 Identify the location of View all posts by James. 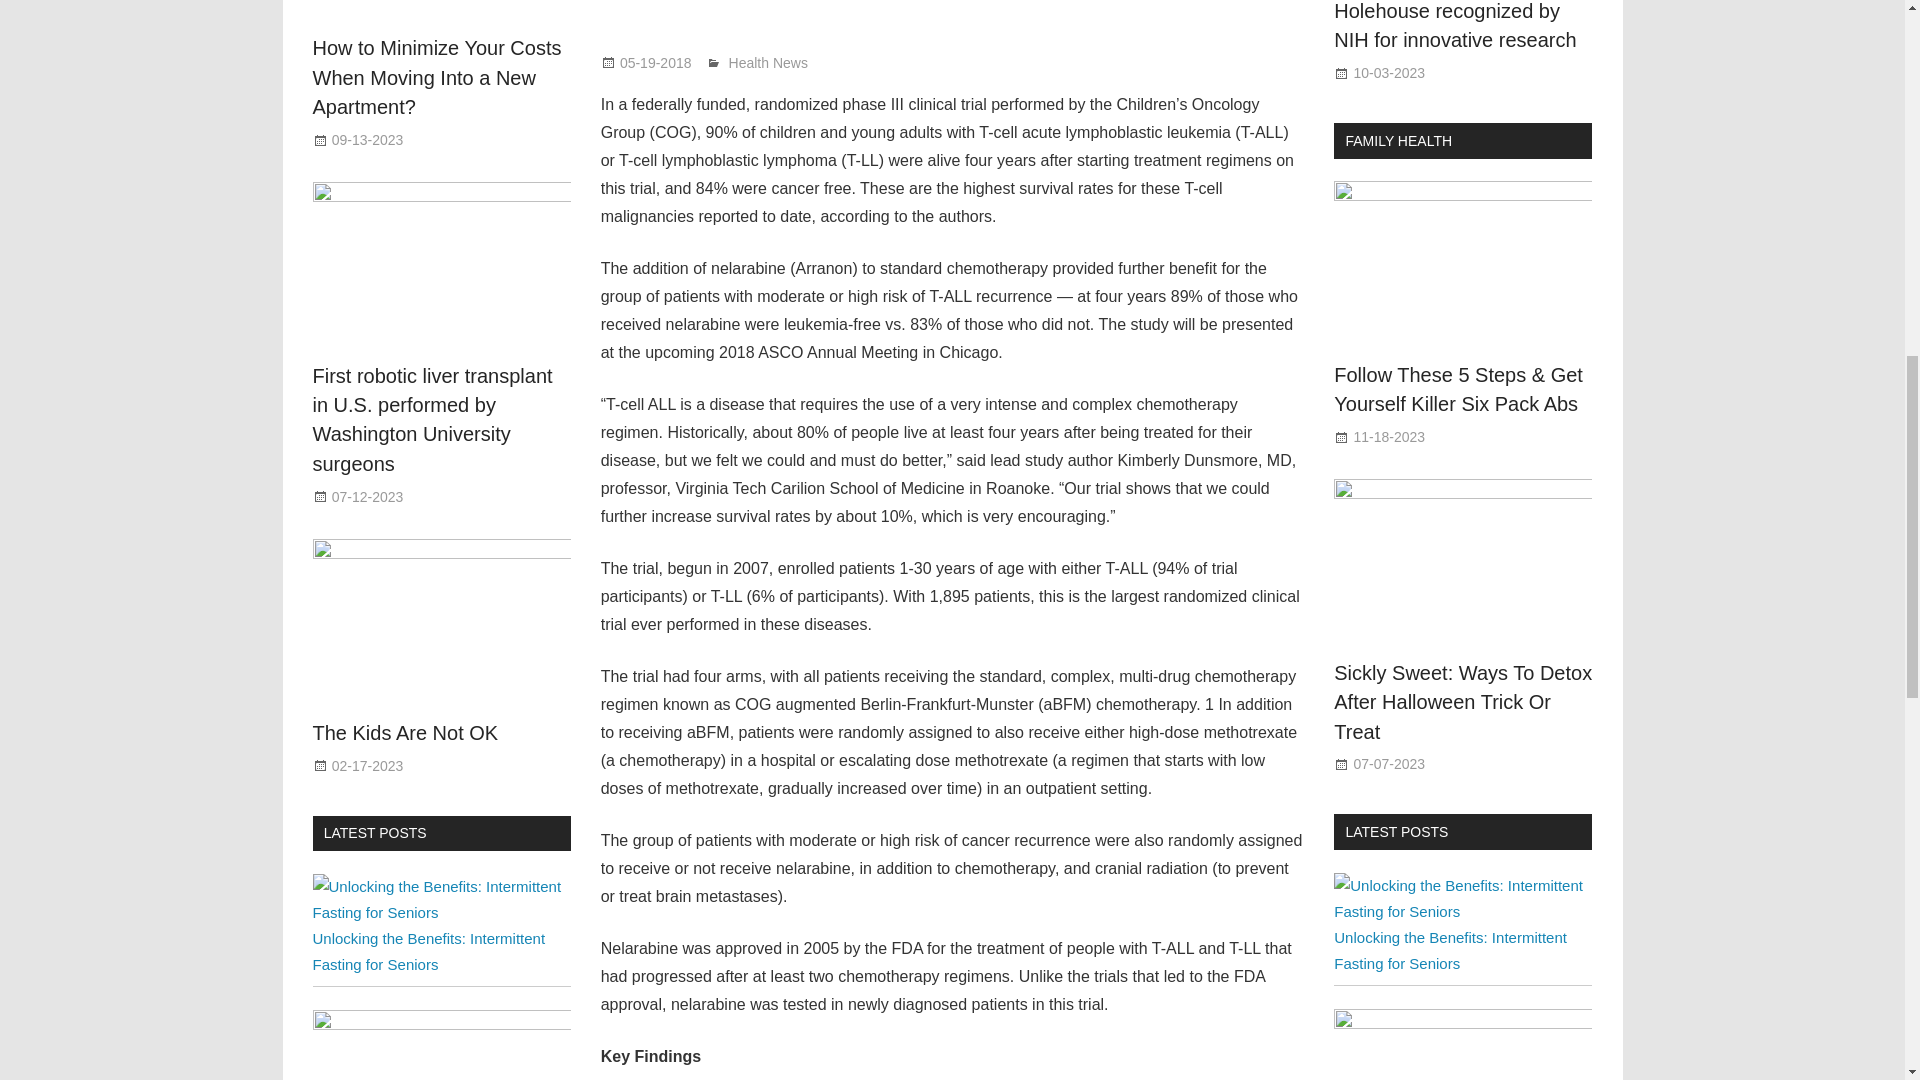
(749, 62).